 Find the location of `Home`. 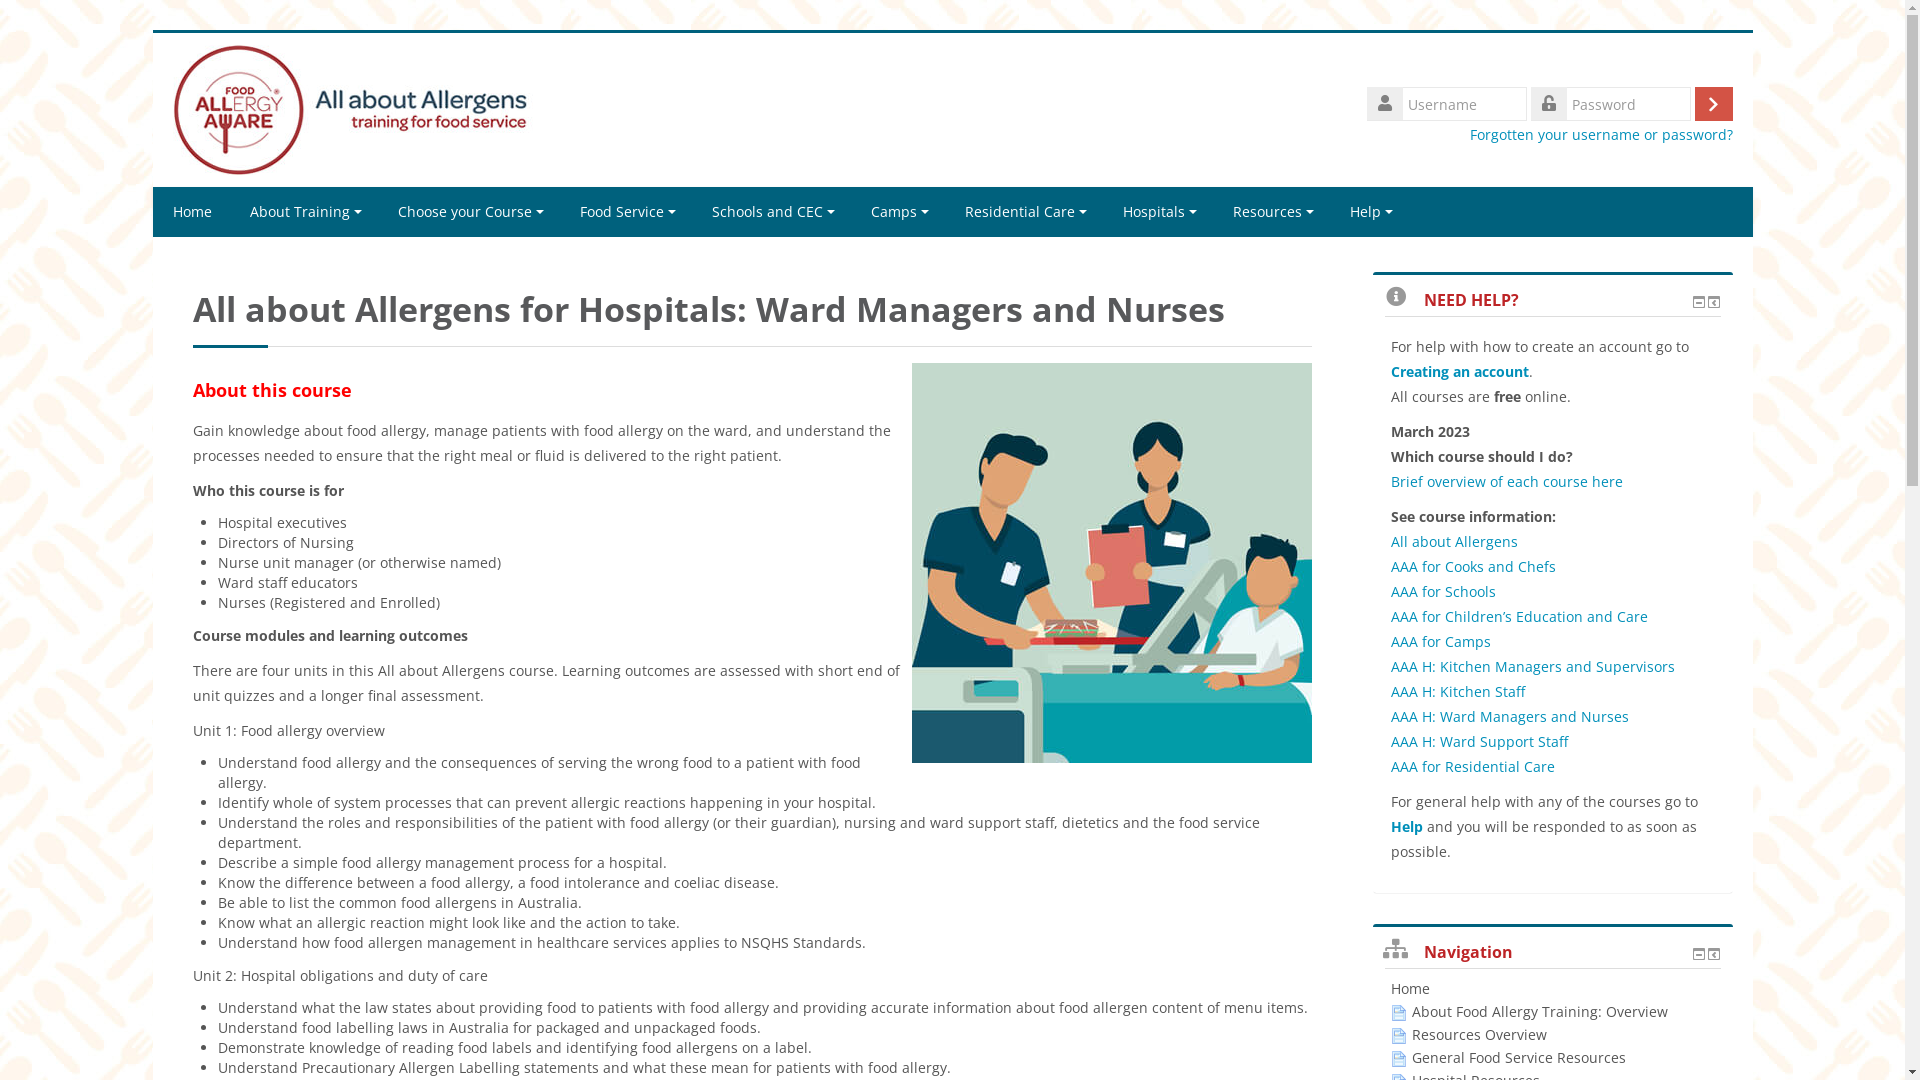

Home is located at coordinates (1410, 988).